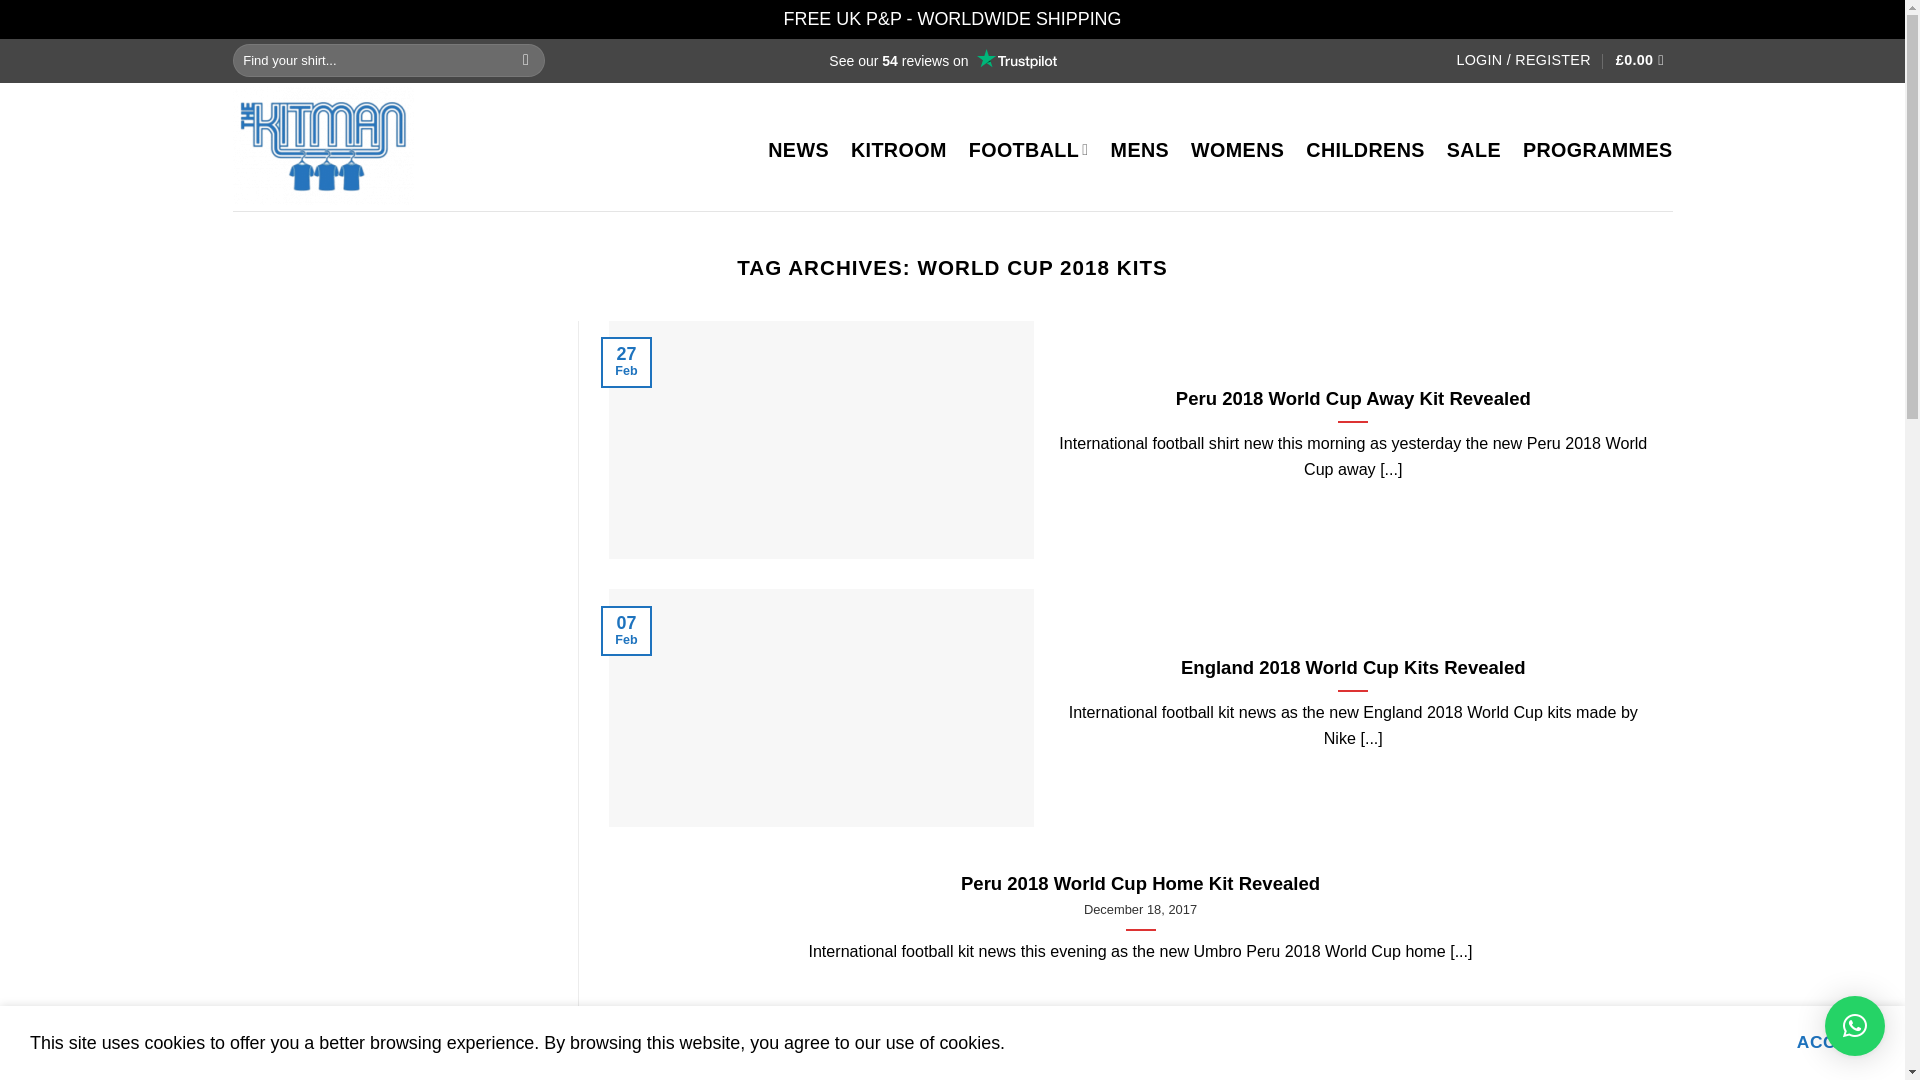 The image size is (1920, 1080). What do you see at coordinates (1028, 150) in the screenshot?
I see `FOOTBALL` at bounding box center [1028, 150].